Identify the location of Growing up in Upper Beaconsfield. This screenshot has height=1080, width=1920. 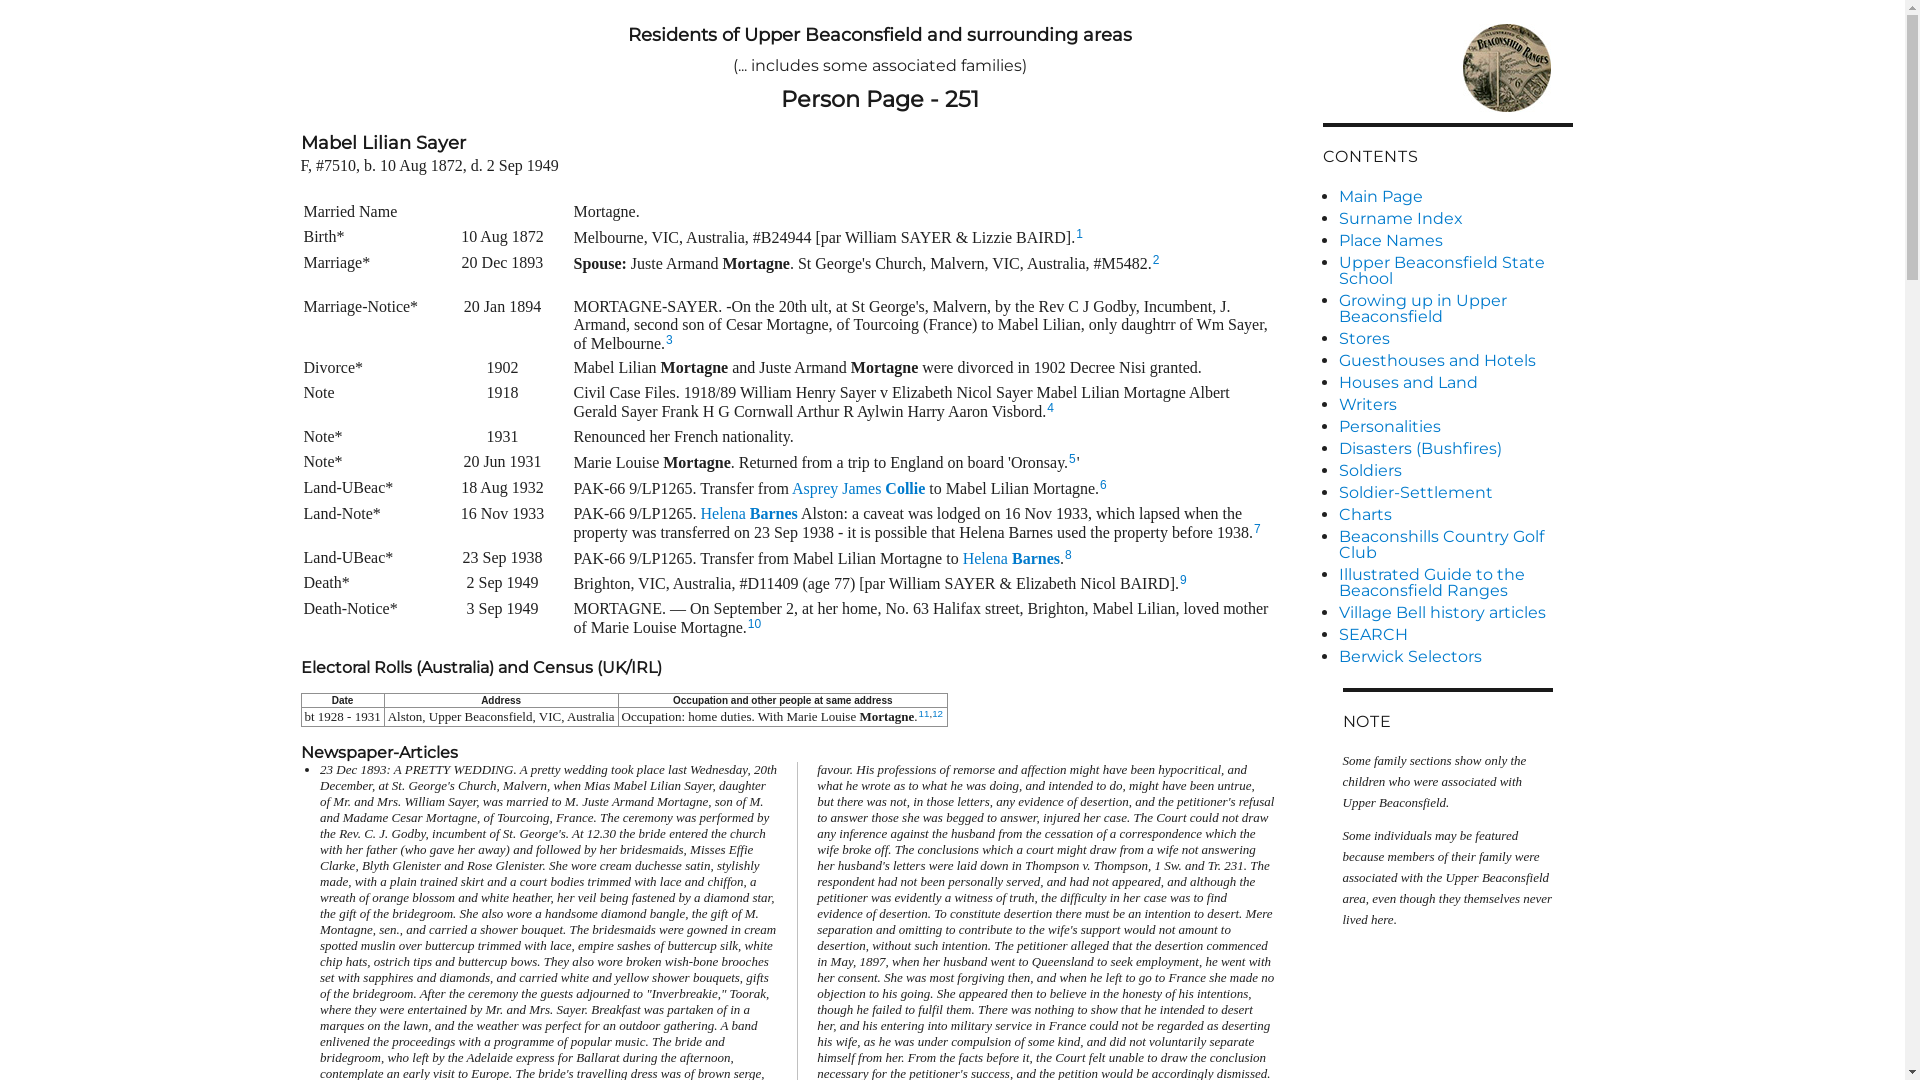
(1455, 309).